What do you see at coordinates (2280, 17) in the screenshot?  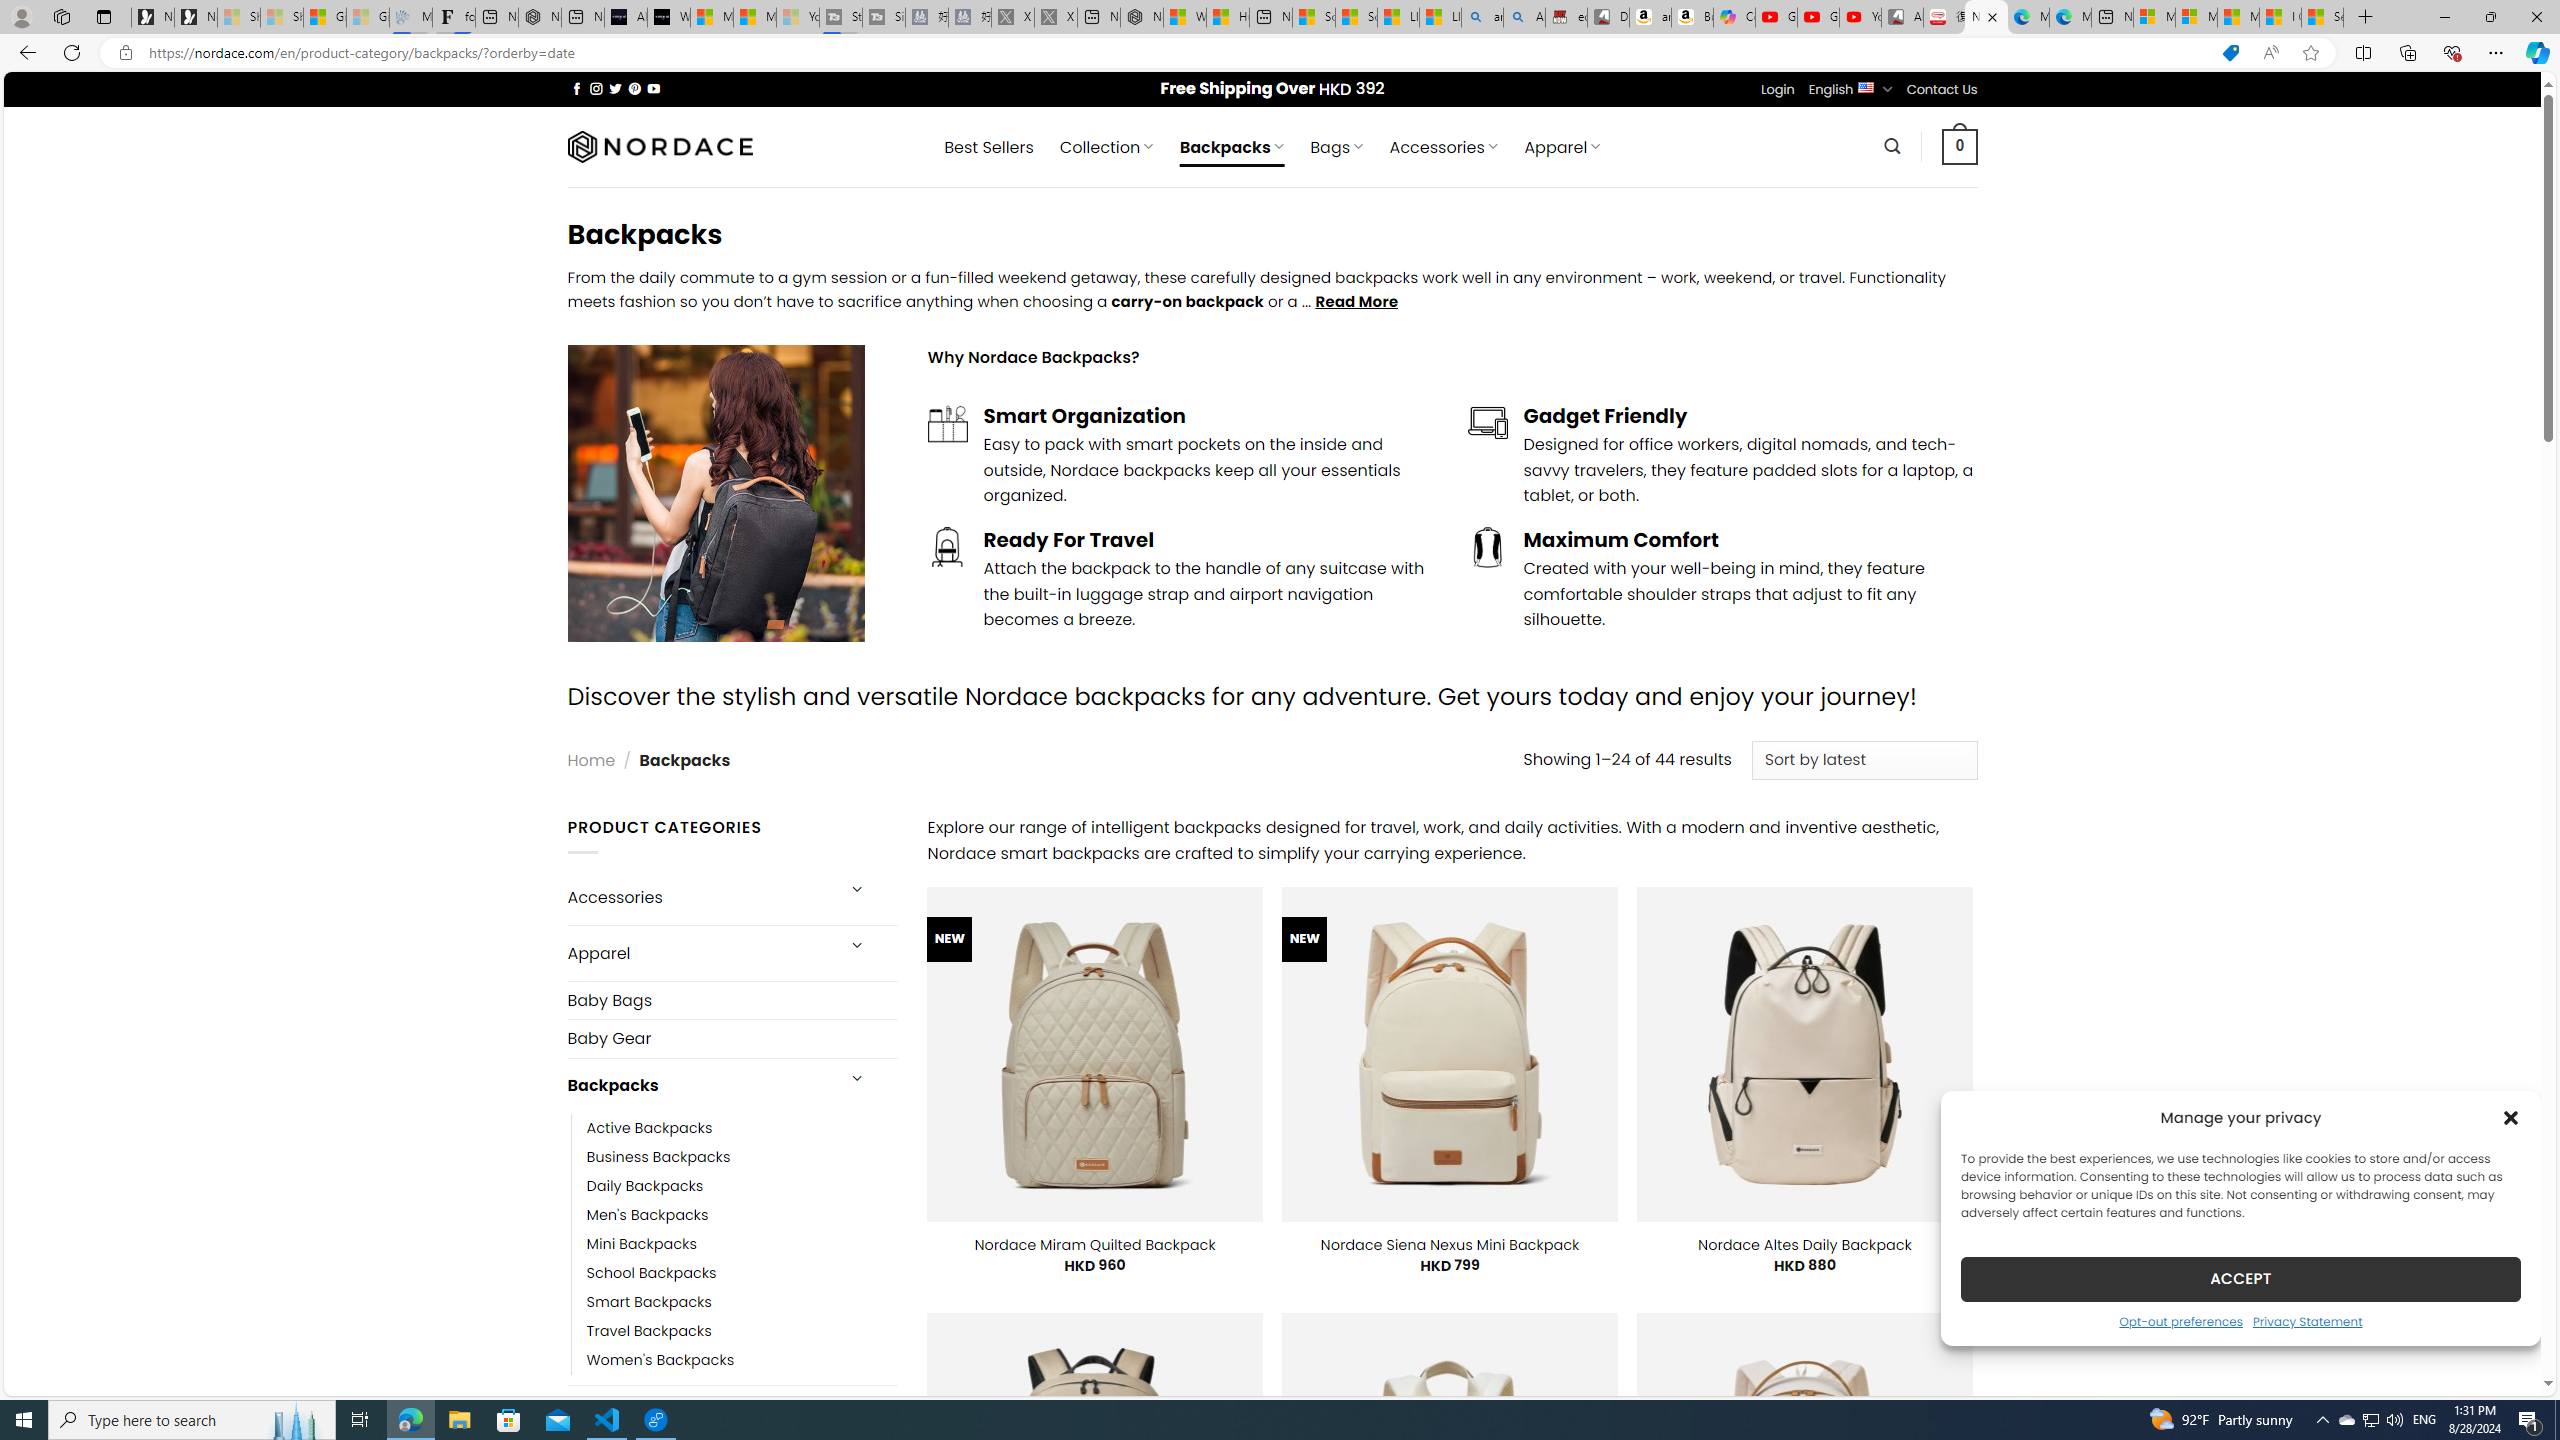 I see `I Gained 20 Pounds of Muscle in 30 Days! | Watch` at bounding box center [2280, 17].